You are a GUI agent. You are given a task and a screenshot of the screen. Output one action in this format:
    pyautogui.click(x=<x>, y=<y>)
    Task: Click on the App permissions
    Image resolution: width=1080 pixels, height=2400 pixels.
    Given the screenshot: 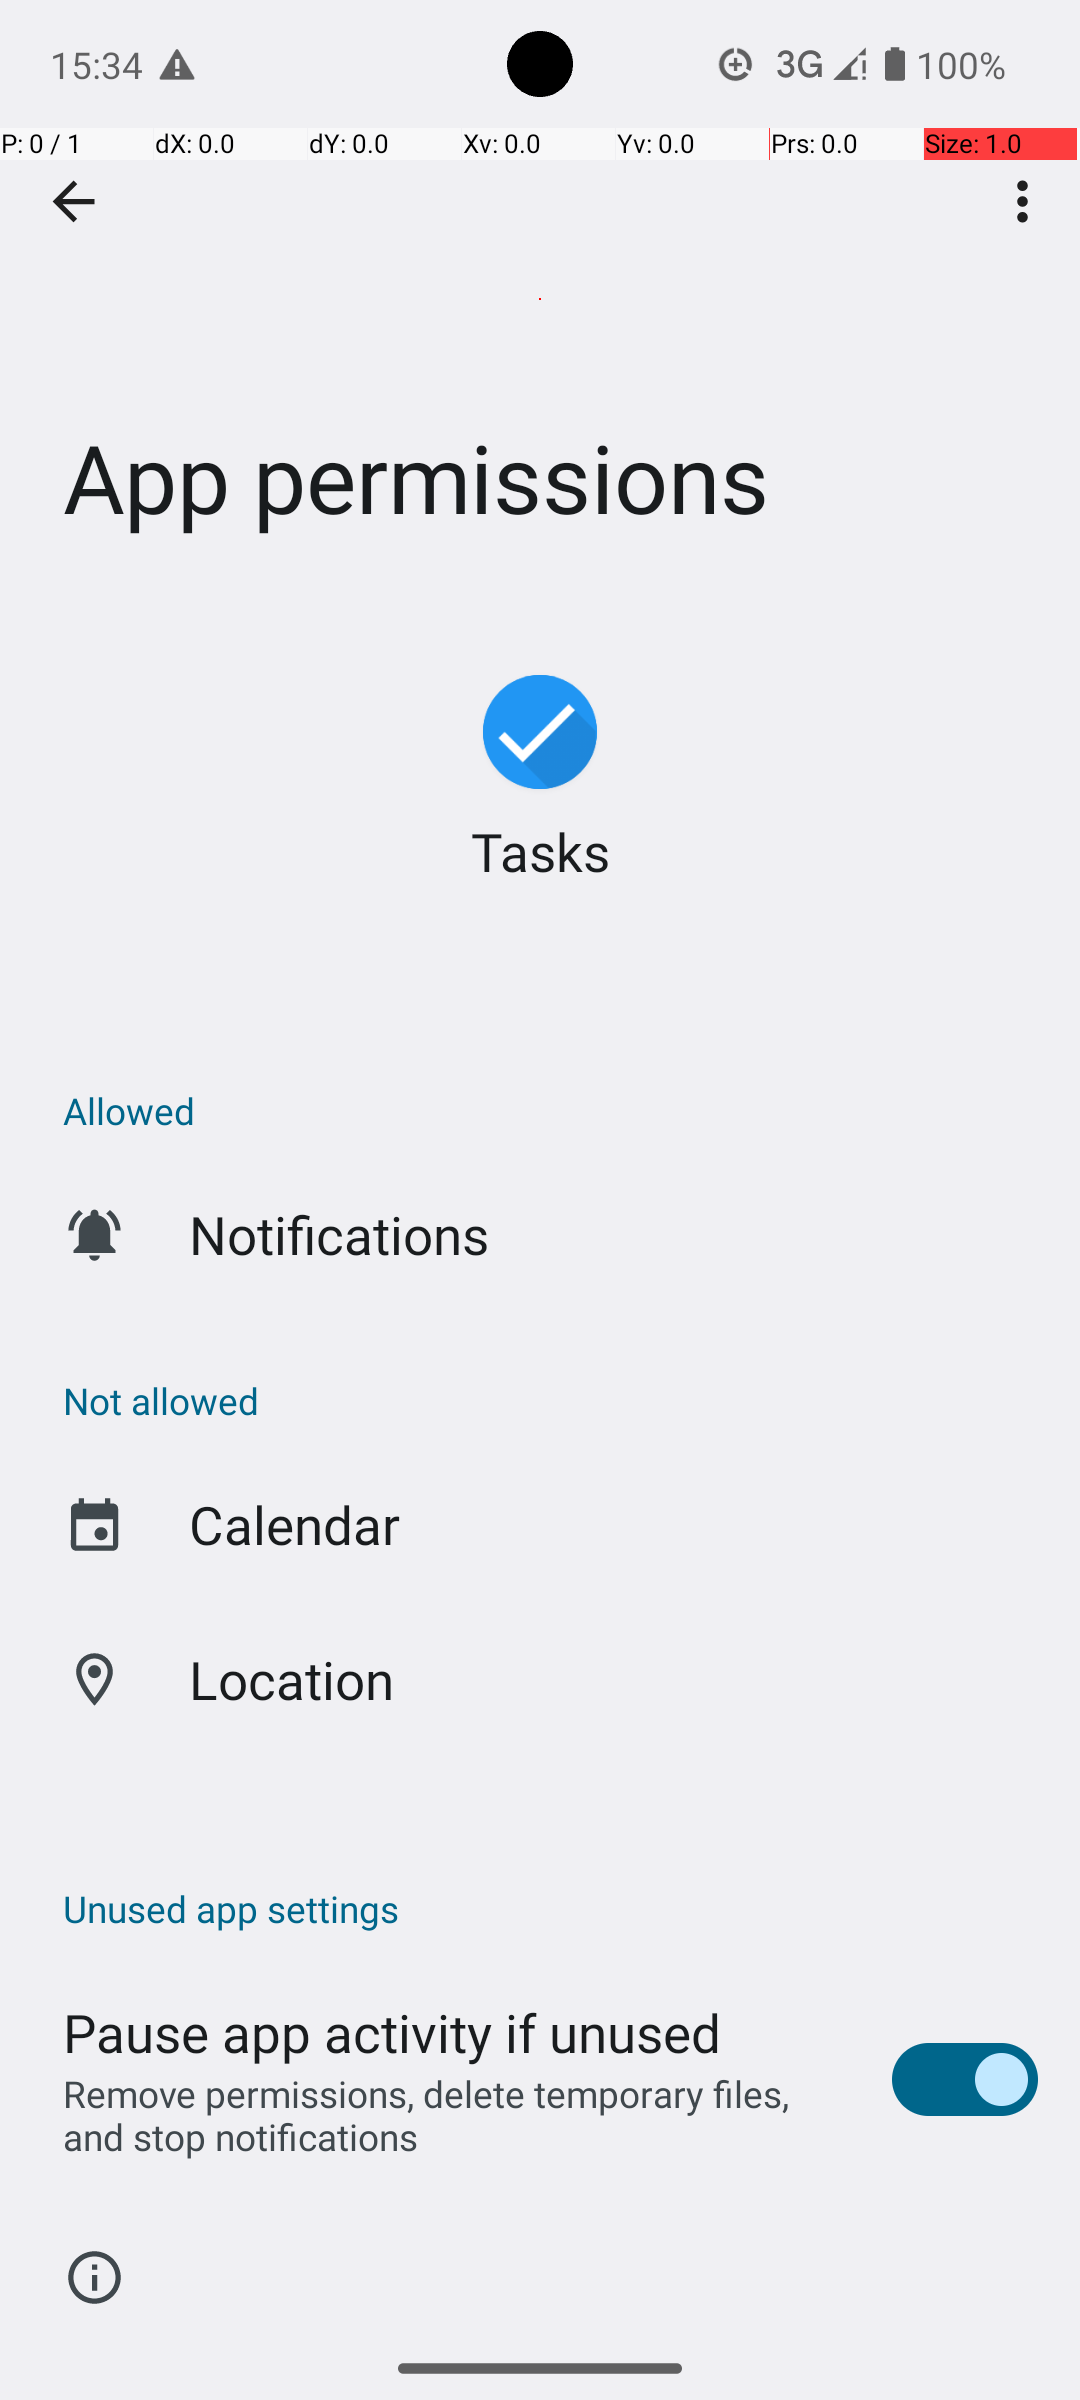 What is the action you would take?
    pyautogui.click(x=540, y=299)
    